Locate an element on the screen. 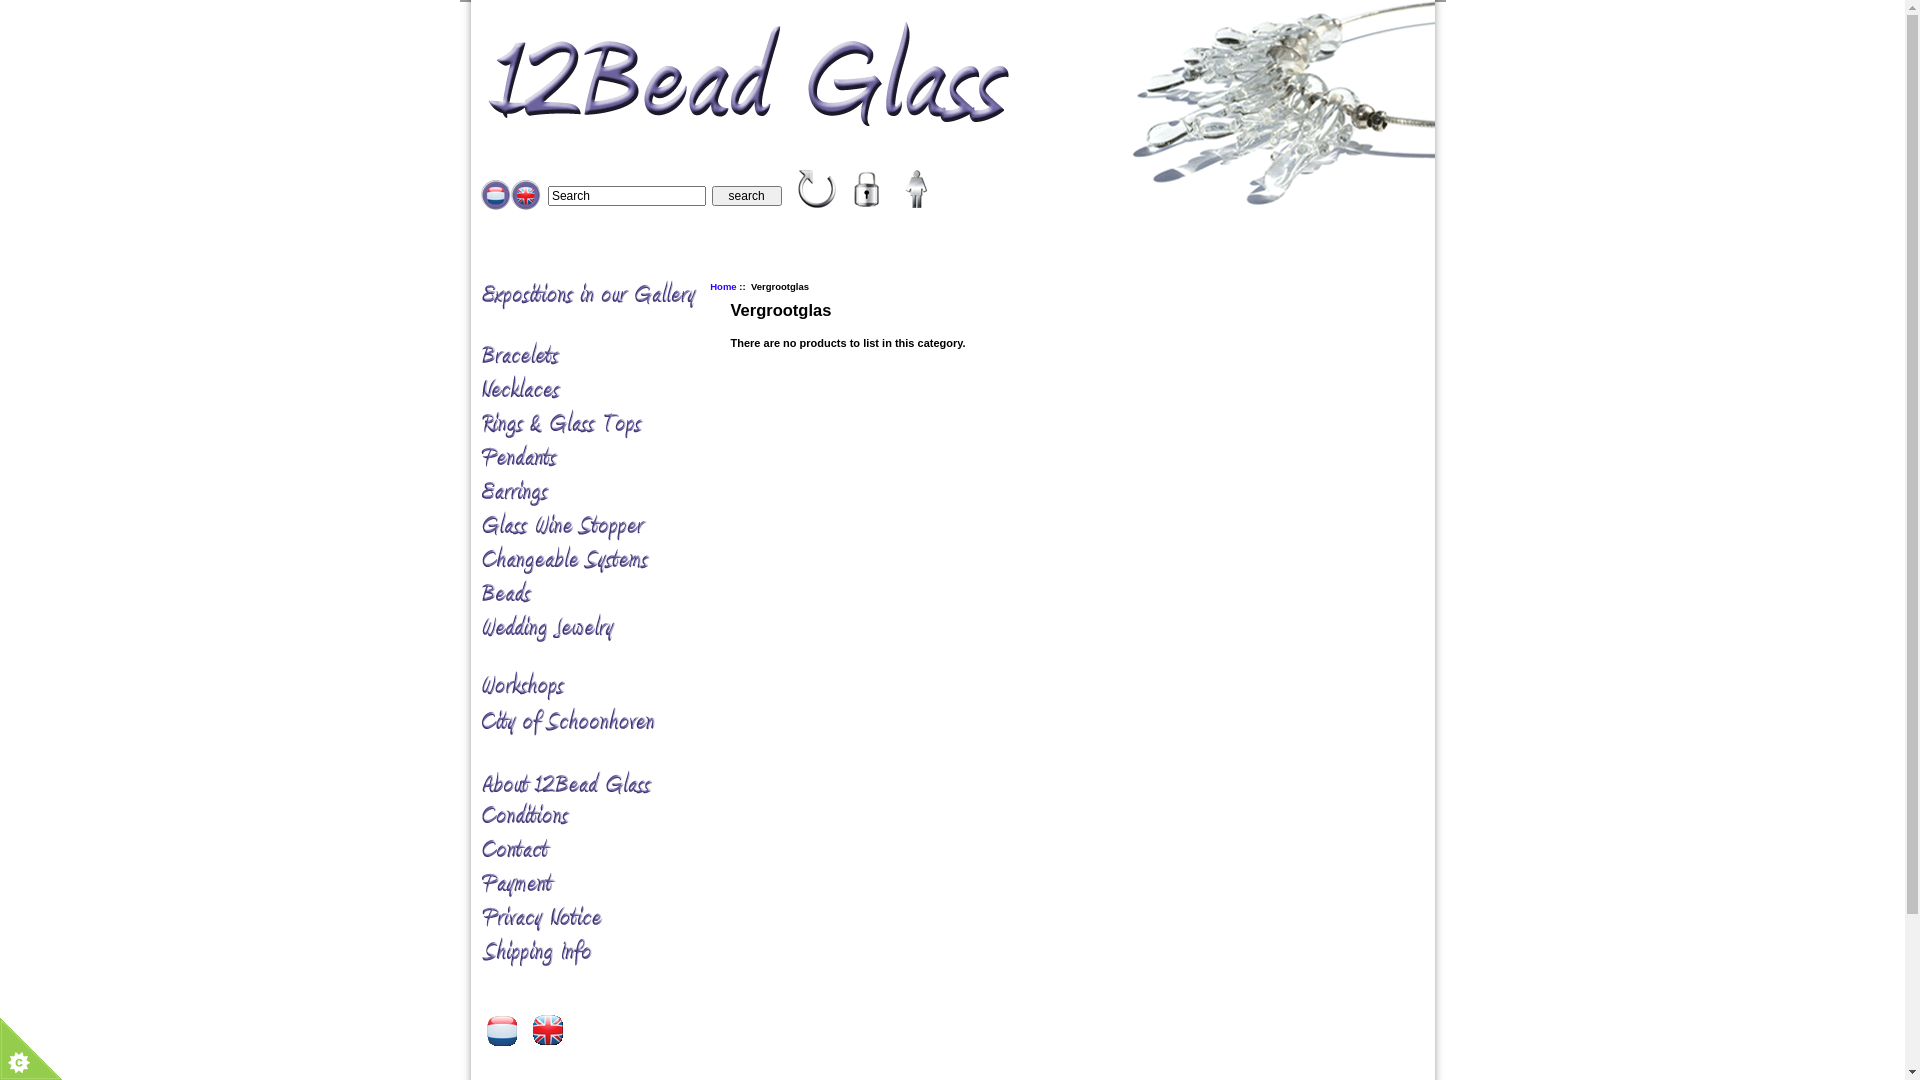 Image resolution: width=1920 pixels, height=1080 pixels.  Nederlands  is located at coordinates (502, 1031).